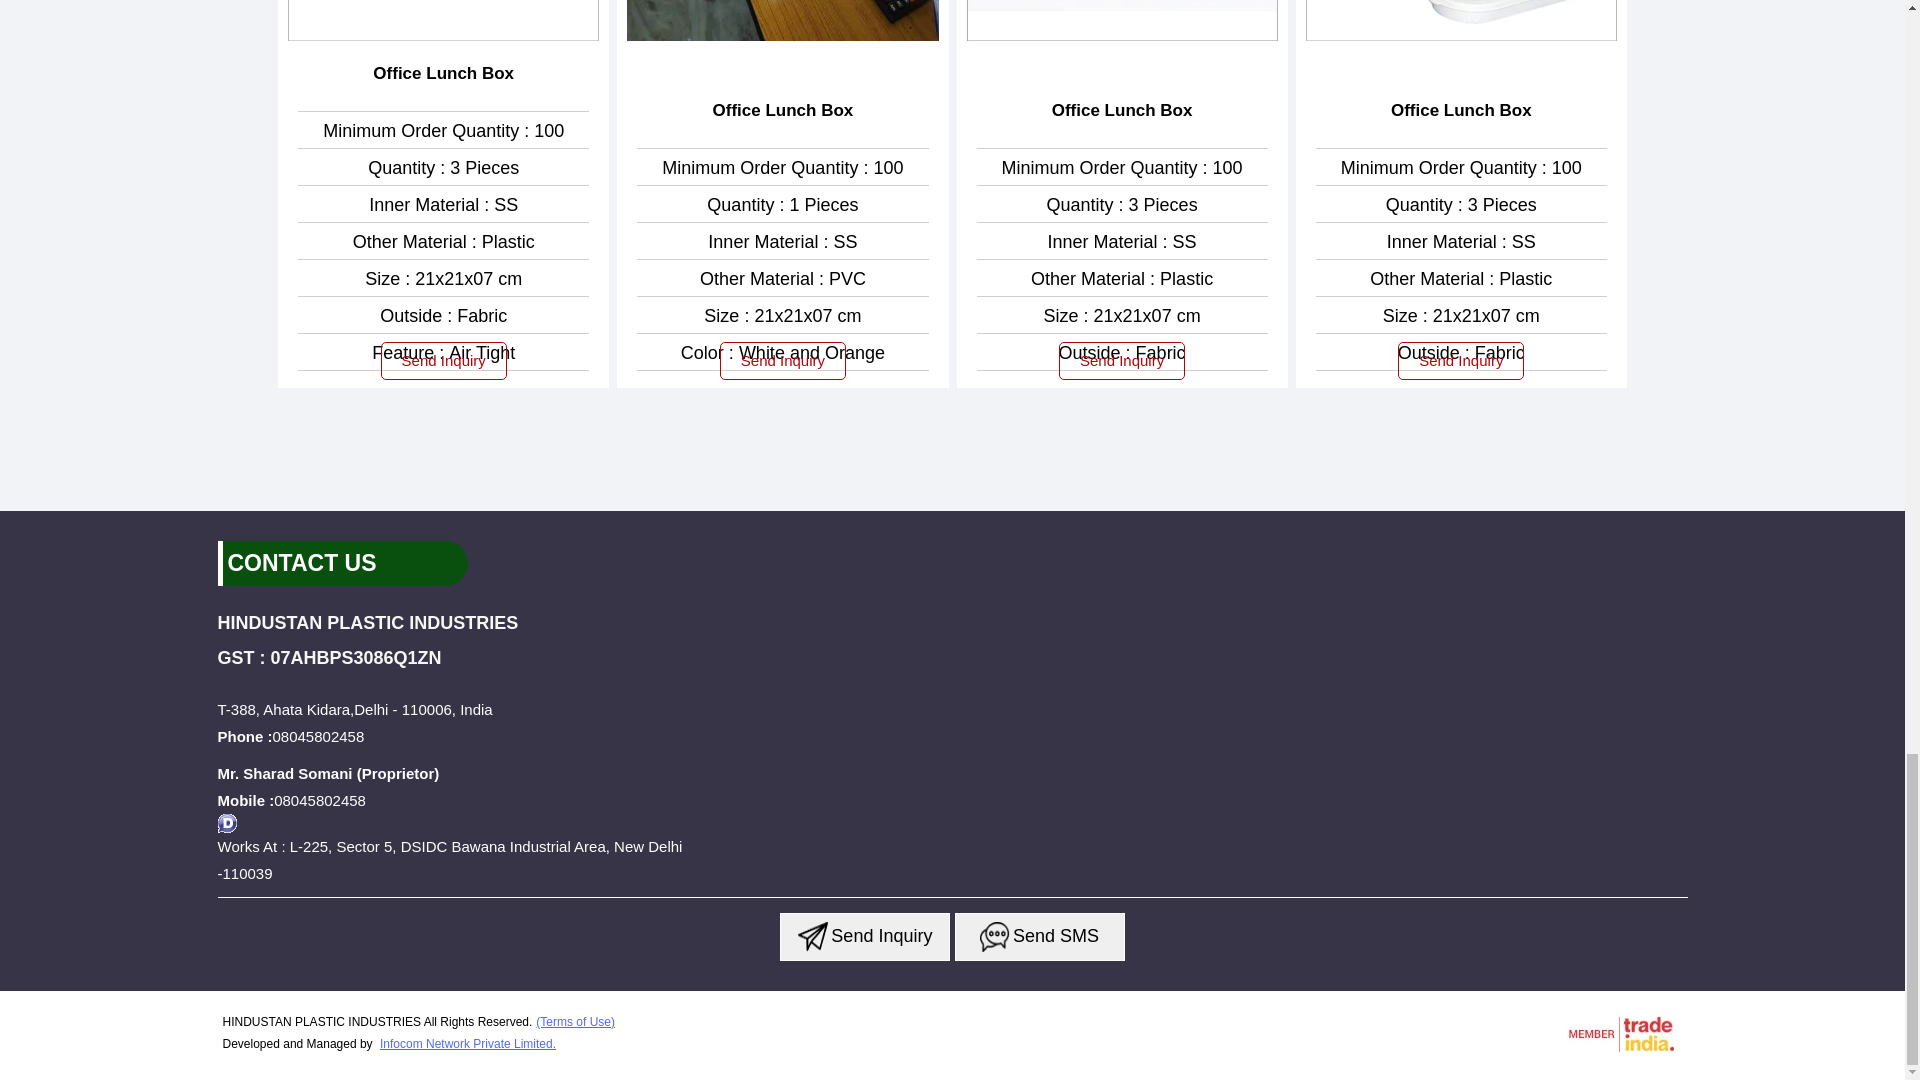 The image size is (1920, 1080). What do you see at coordinates (1461, 111) in the screenshot?
I see `Office Lunch Box` at bounding box center [1461, 111].